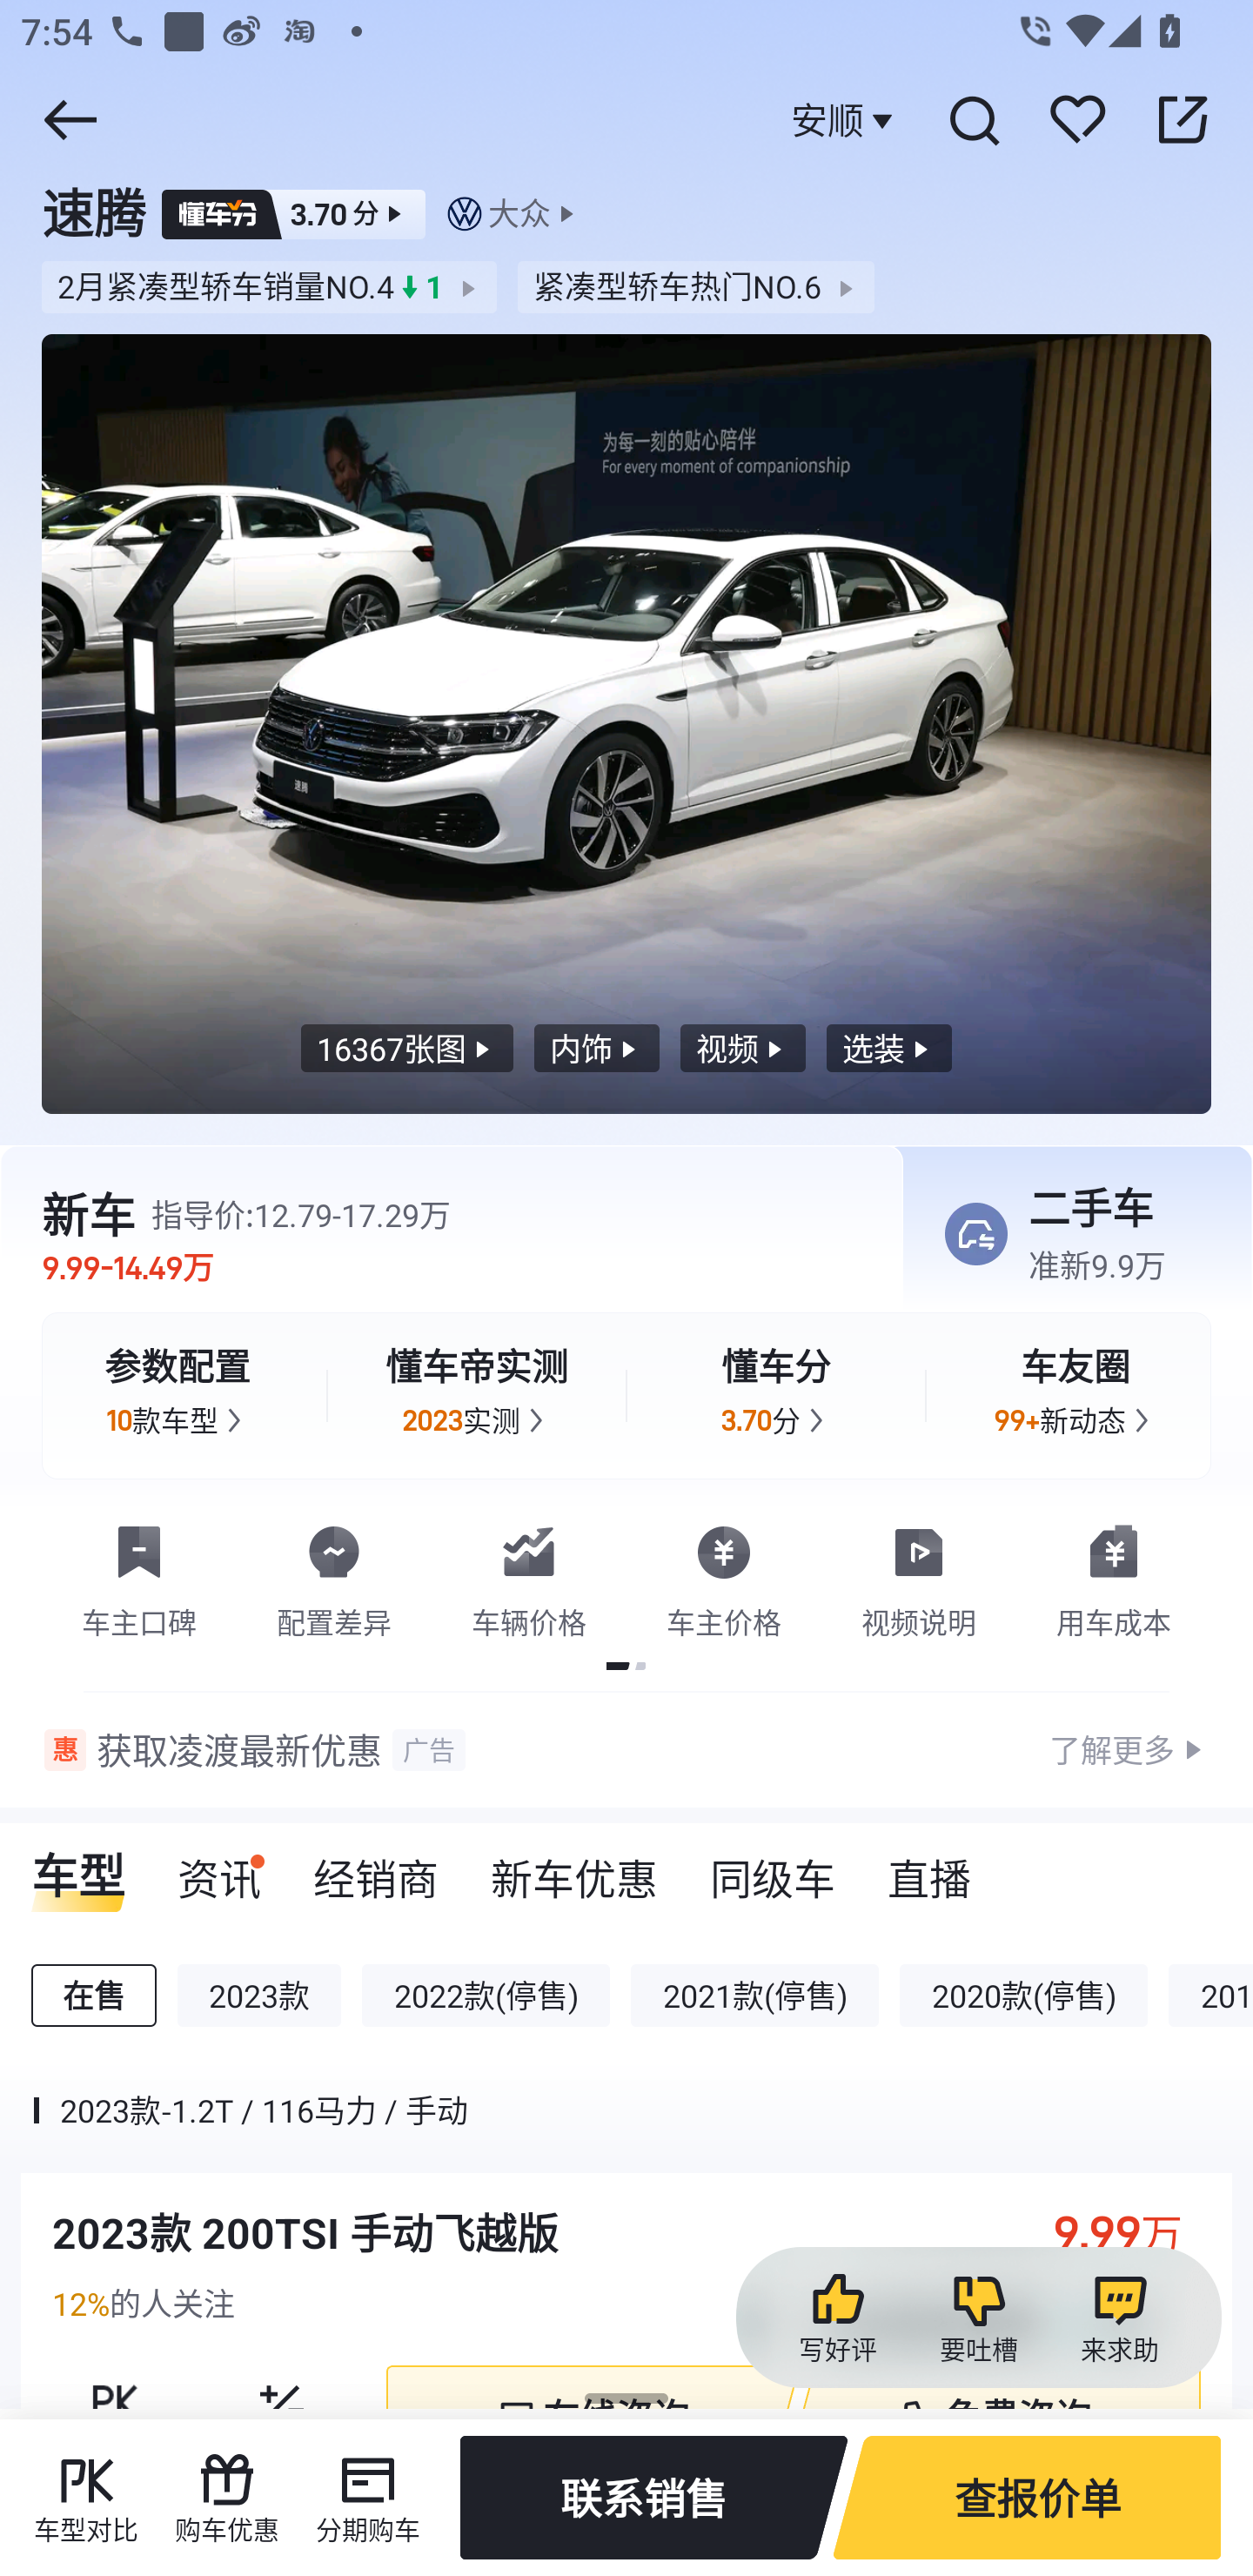 The height and width of the screenshot is (2576, 1253). What do you see at coordinates (846, 120) in the screenshot?
I see `安顺` at bounding box center [846, 120].